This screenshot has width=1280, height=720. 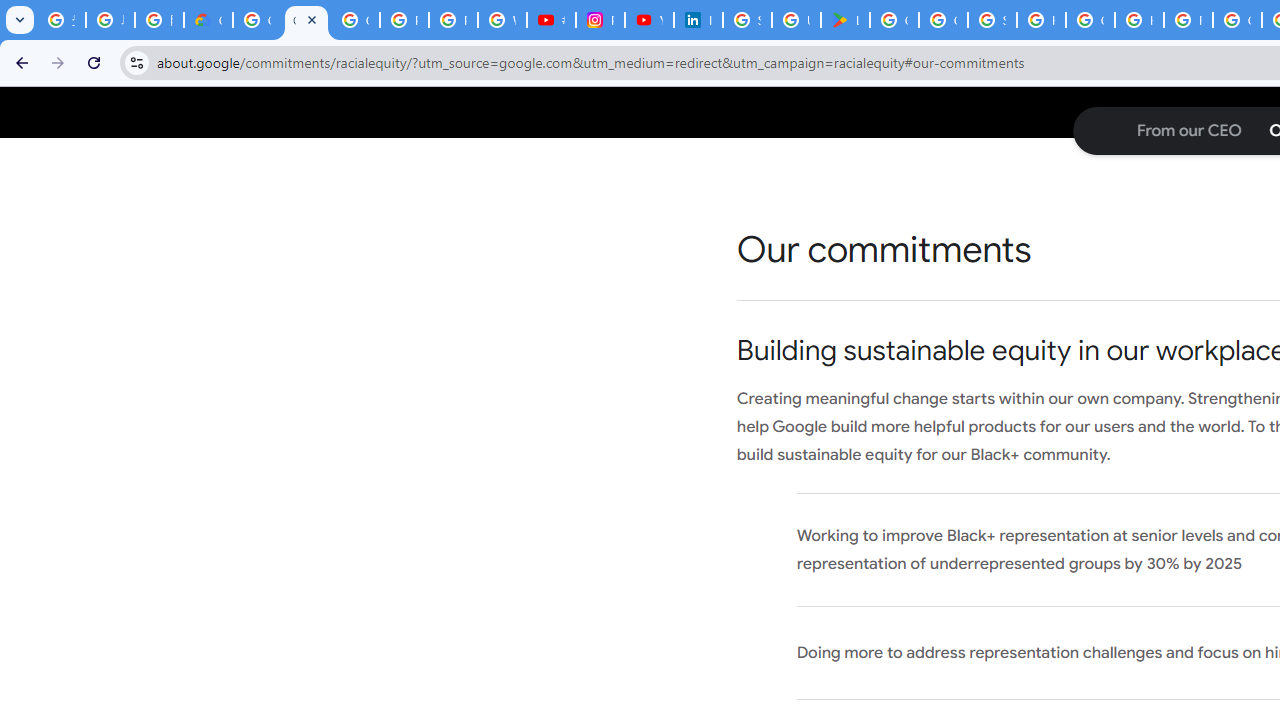 I want to click on Last Shelter: Survival - Apps on Google Play, so click(x=845, y=20).